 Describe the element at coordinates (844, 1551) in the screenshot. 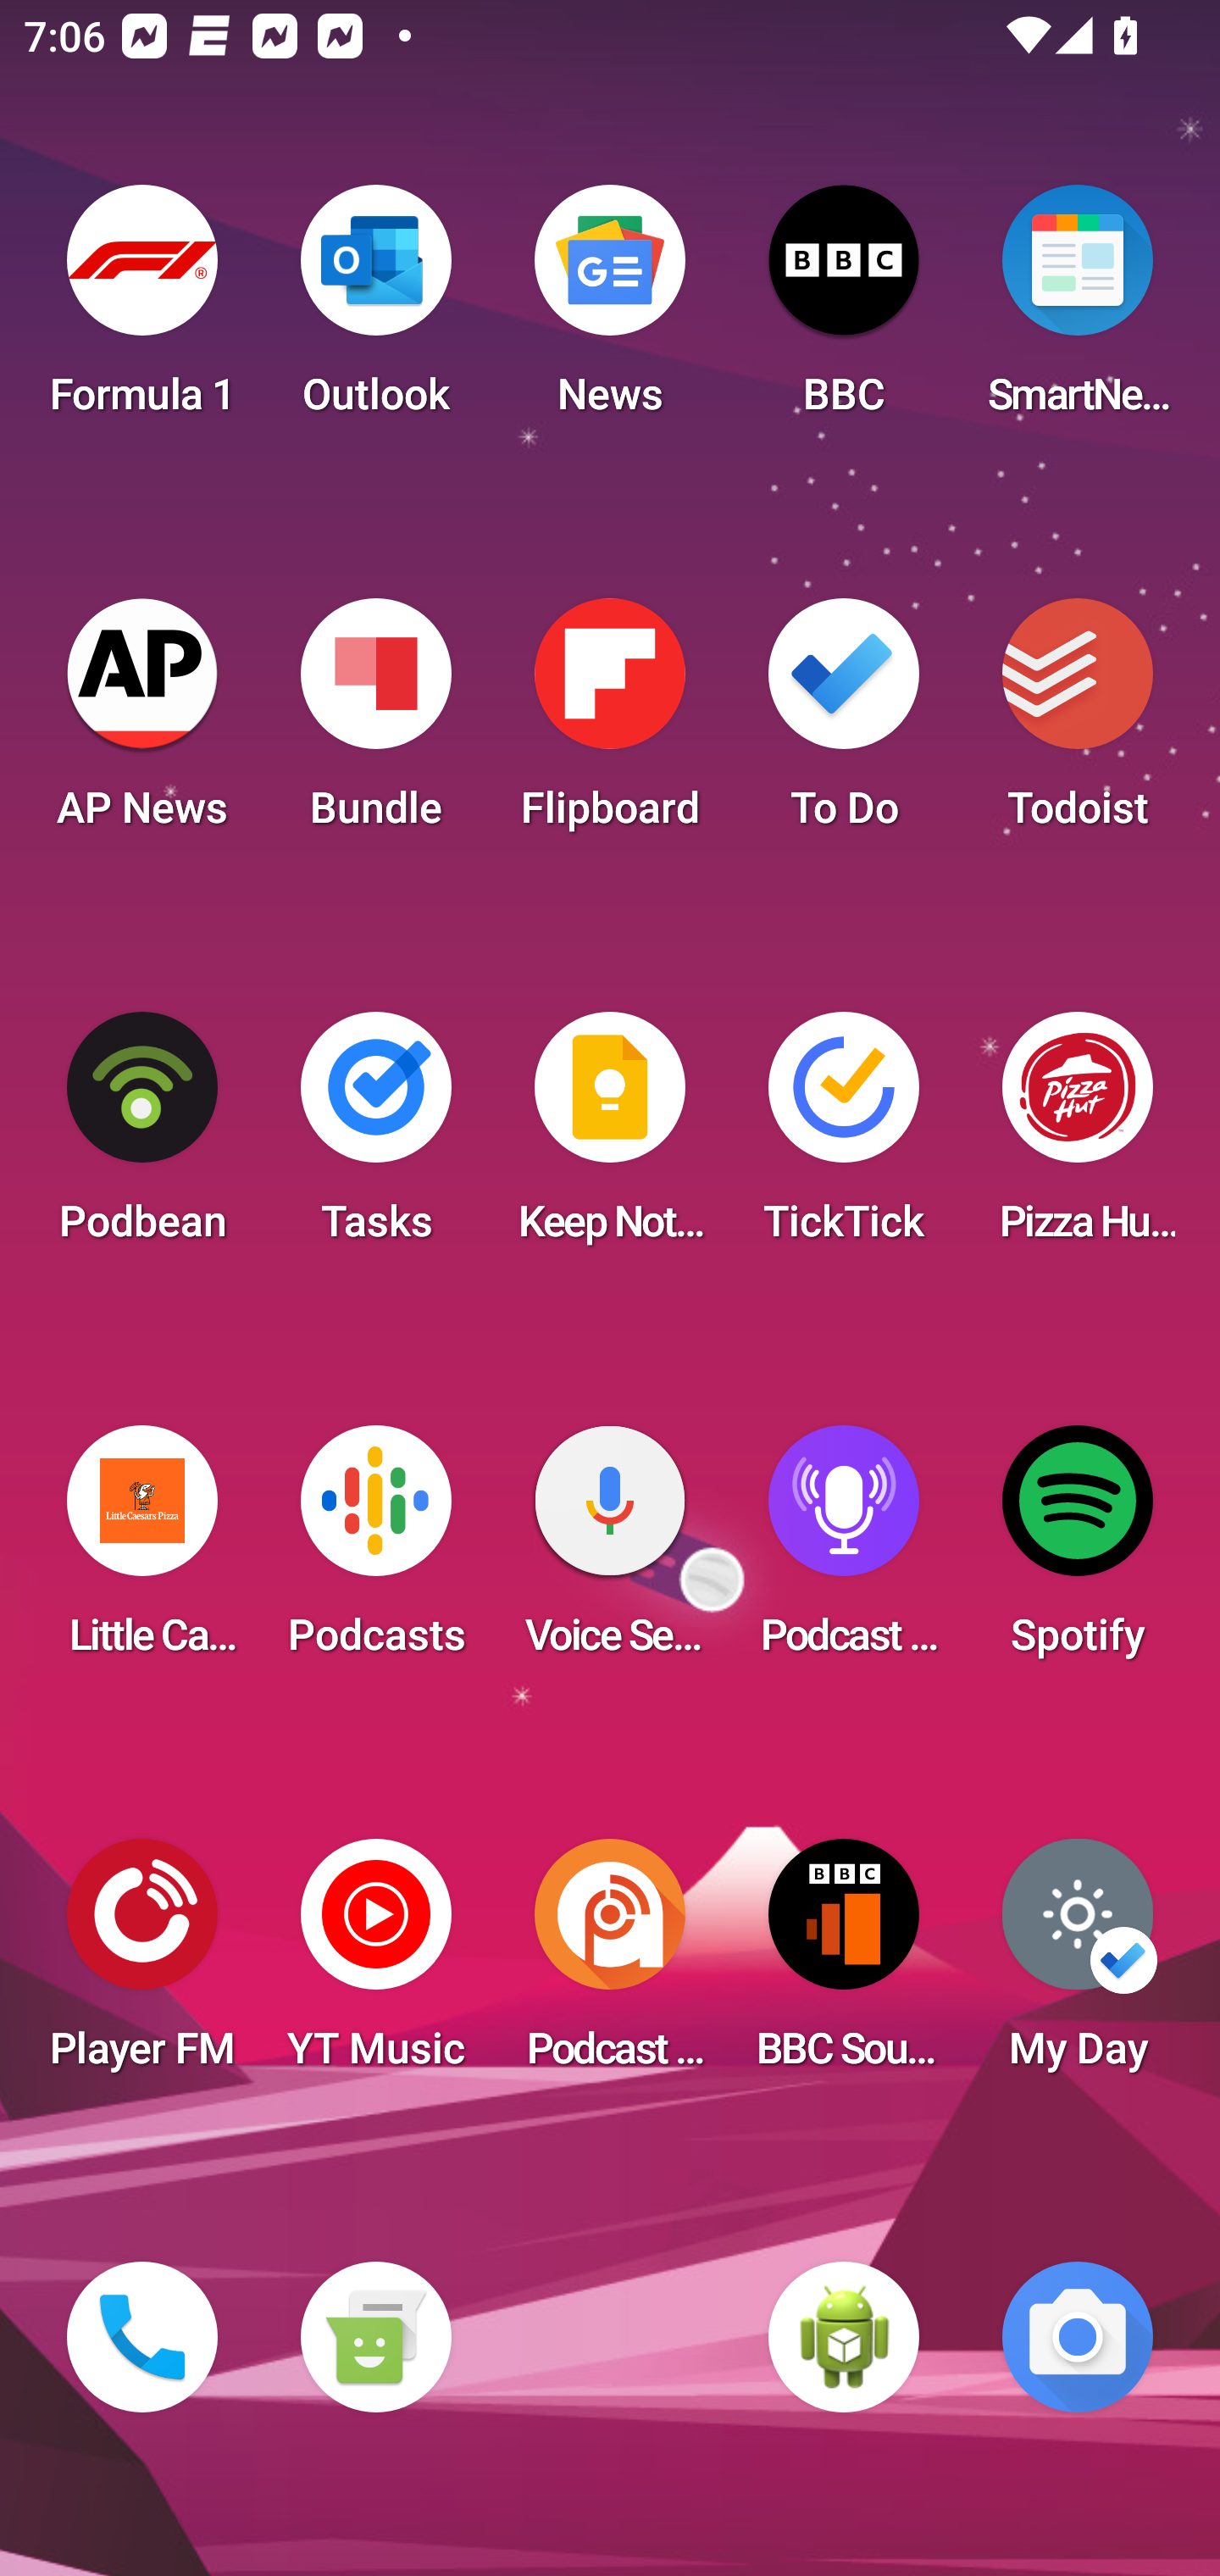

I see `Podcast Player` at that location.